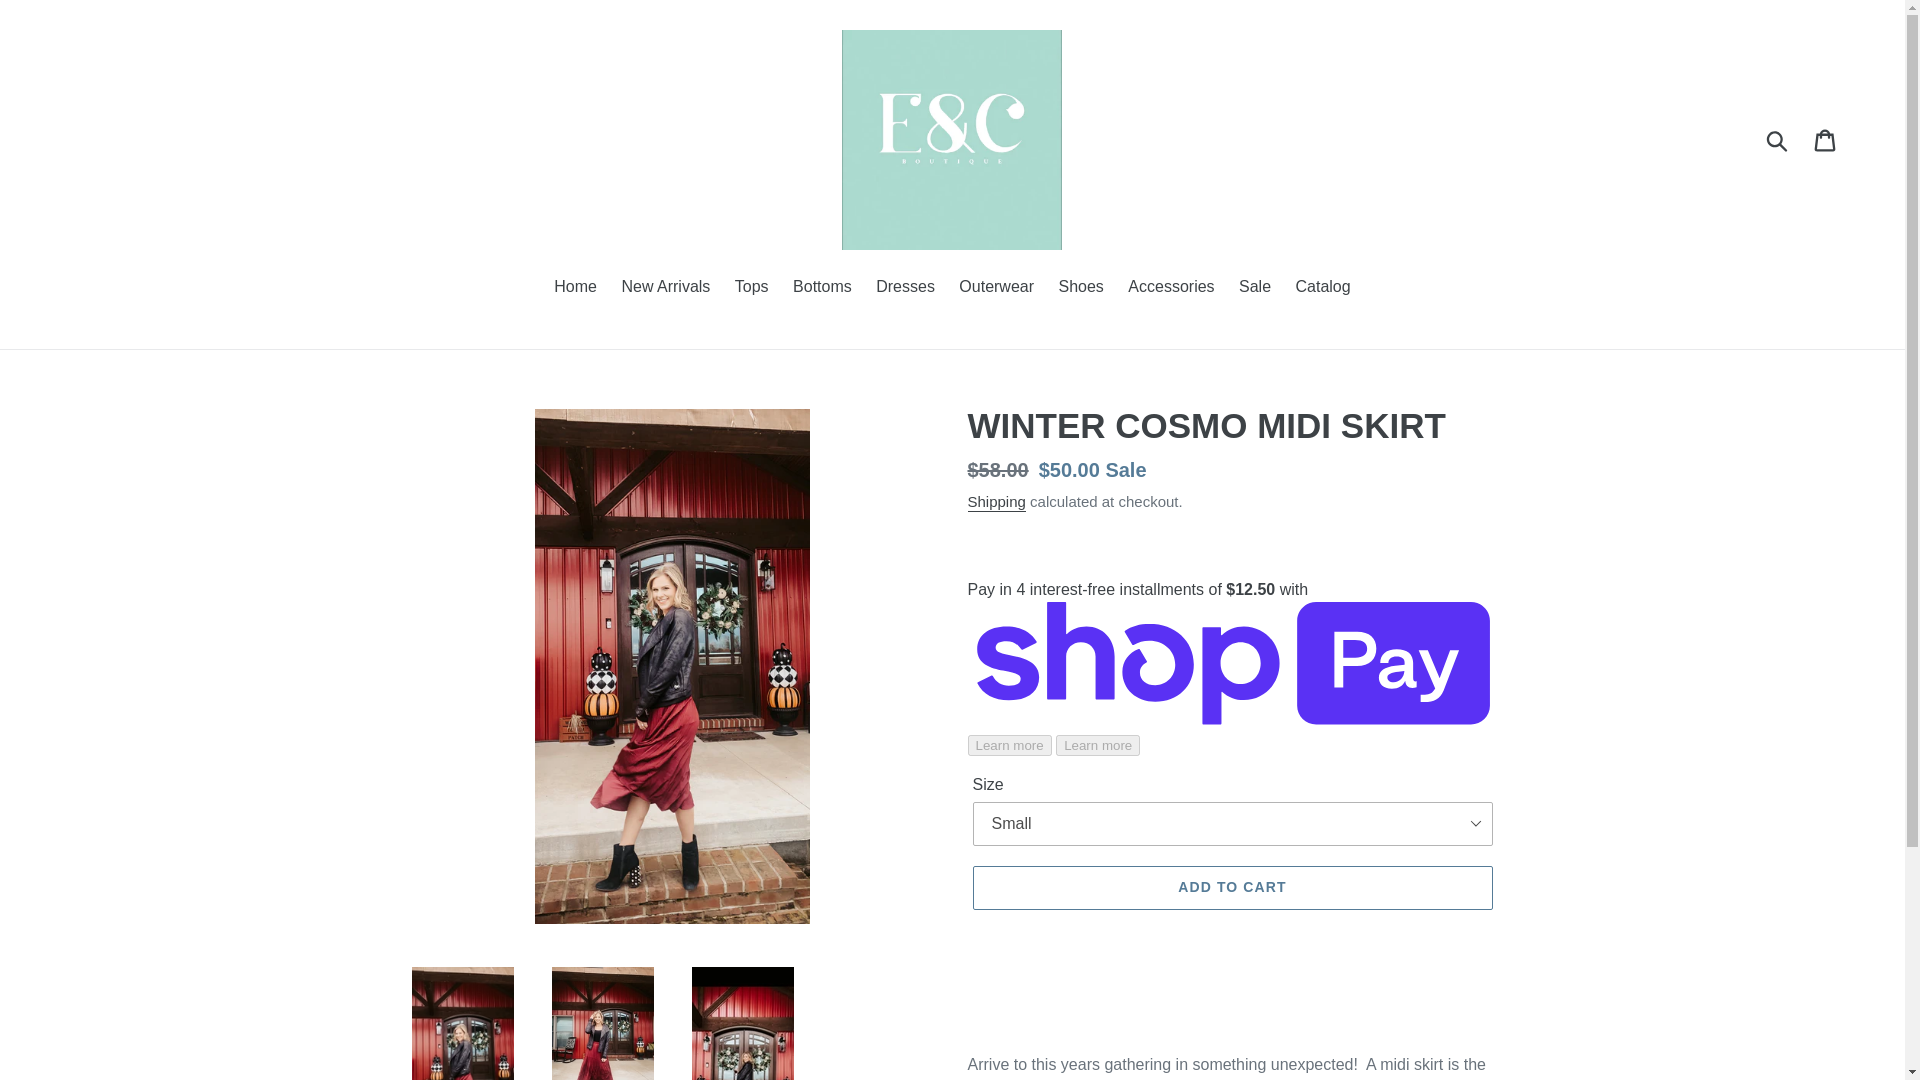  Describe the element at coordinates (996, 288) in the screenshot. I see `Outerwear` at that location.